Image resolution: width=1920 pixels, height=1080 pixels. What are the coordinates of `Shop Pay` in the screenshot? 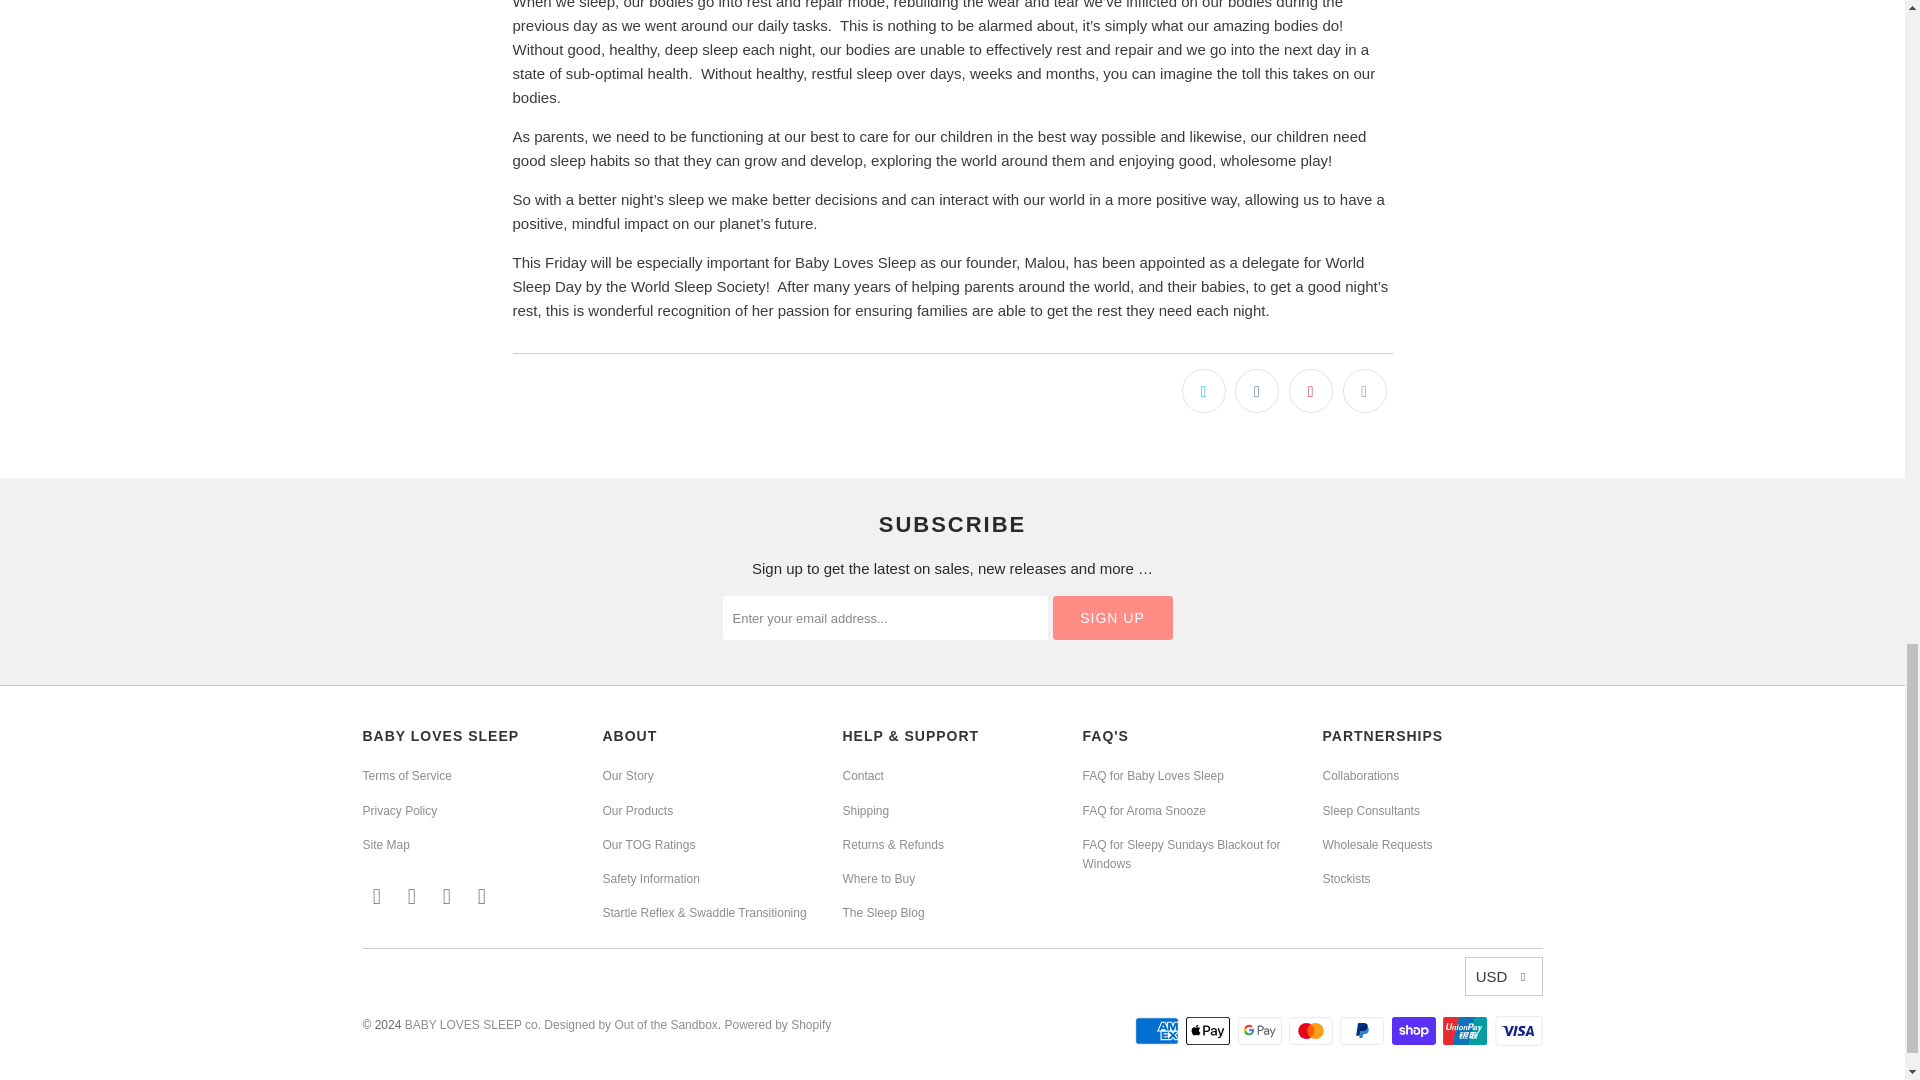 It's located at (1416, 1031).